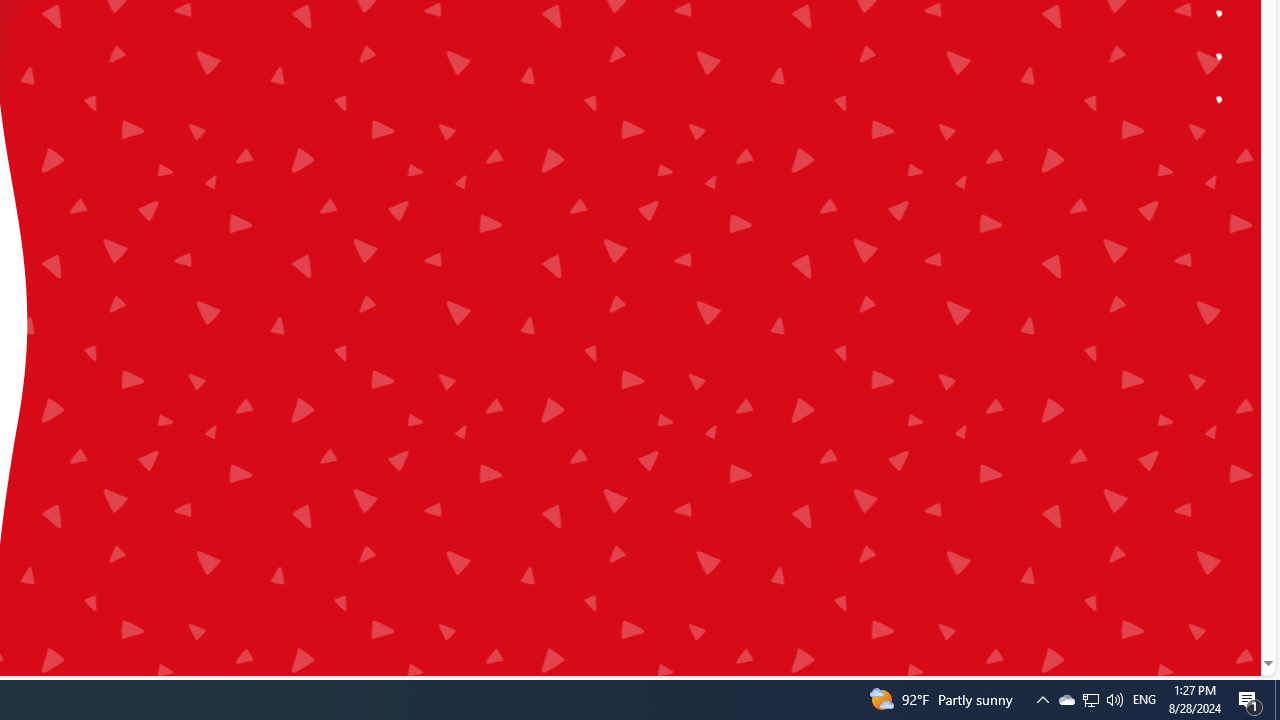 Image resolution: width=1280 pixels, height=720 pixels. What do you see at coordinates (327, 192) in the screenshot?
I see `Class: ytk__arrow-link-icon` at bounding box center [327, 192].